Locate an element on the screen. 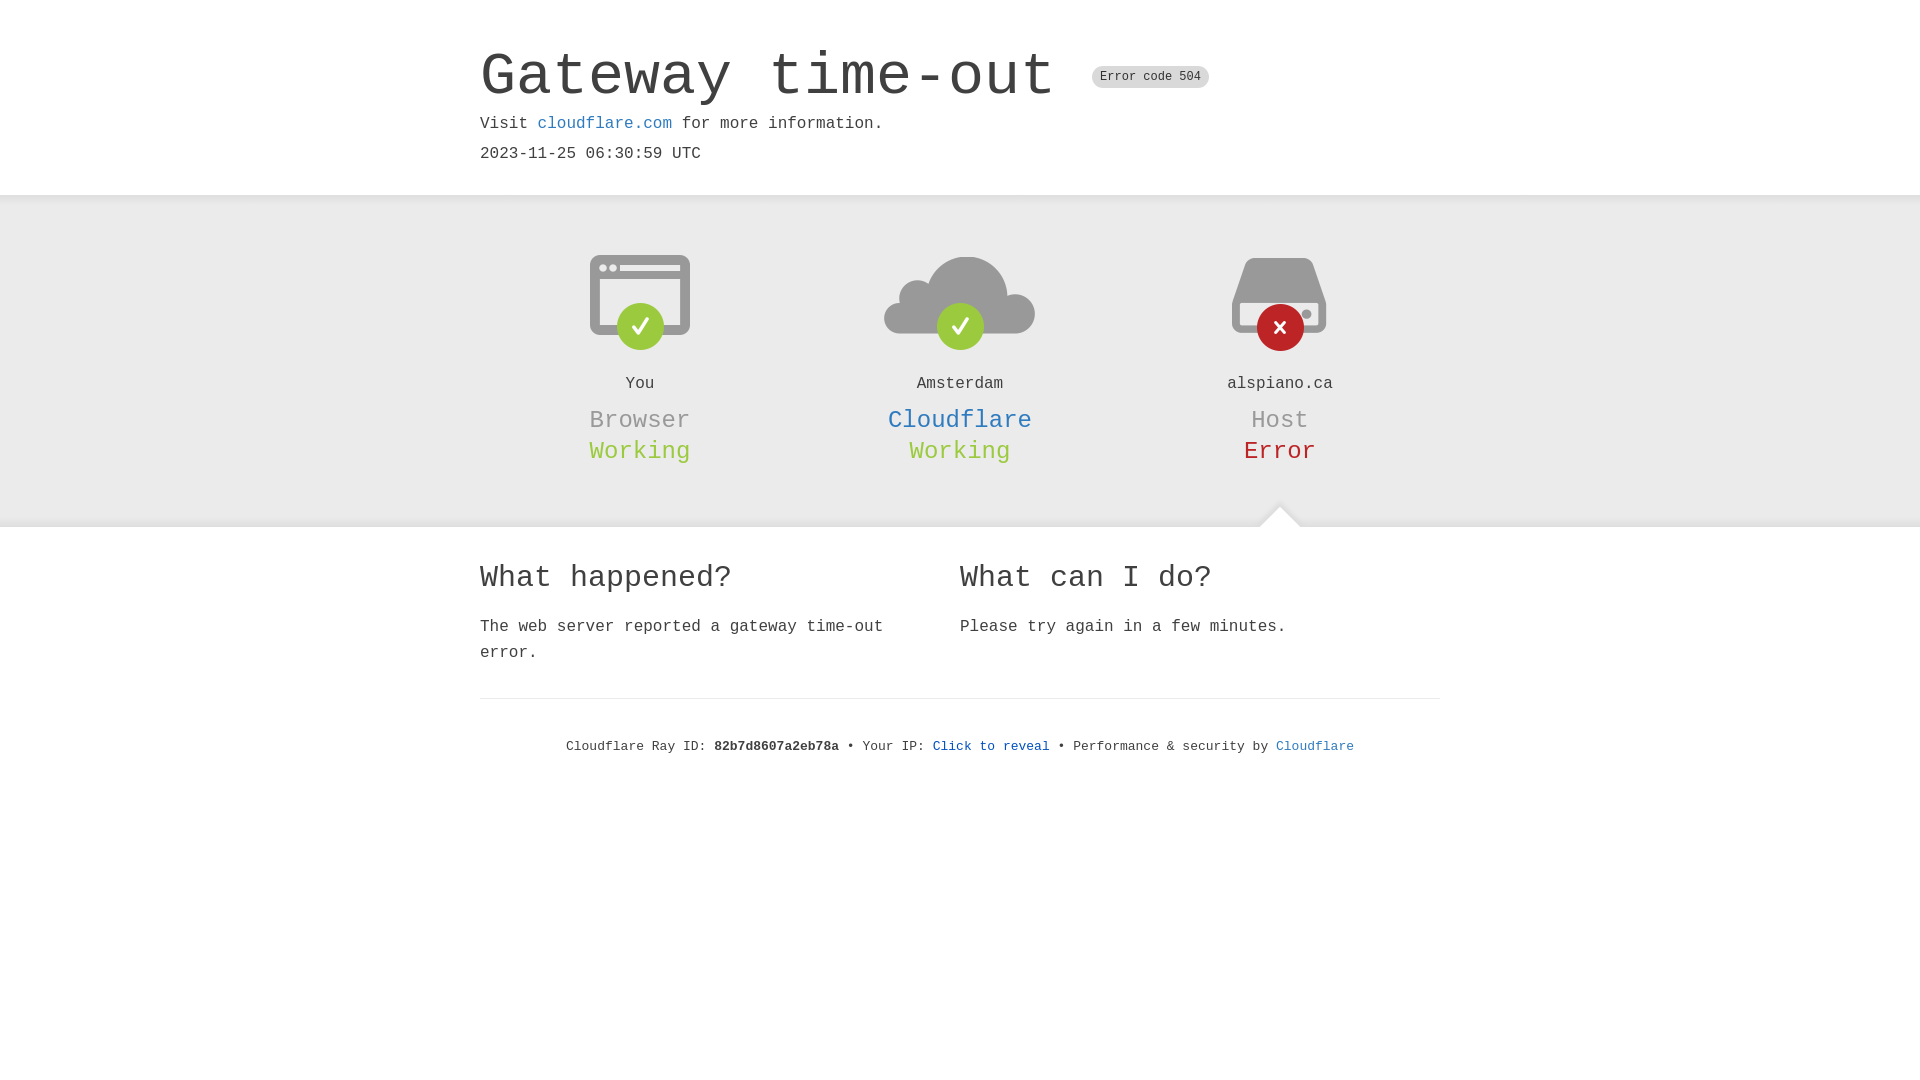 The width and height of the screenshot is (1920, 1080). Cloudflare is located at coordinates (1315, 746).